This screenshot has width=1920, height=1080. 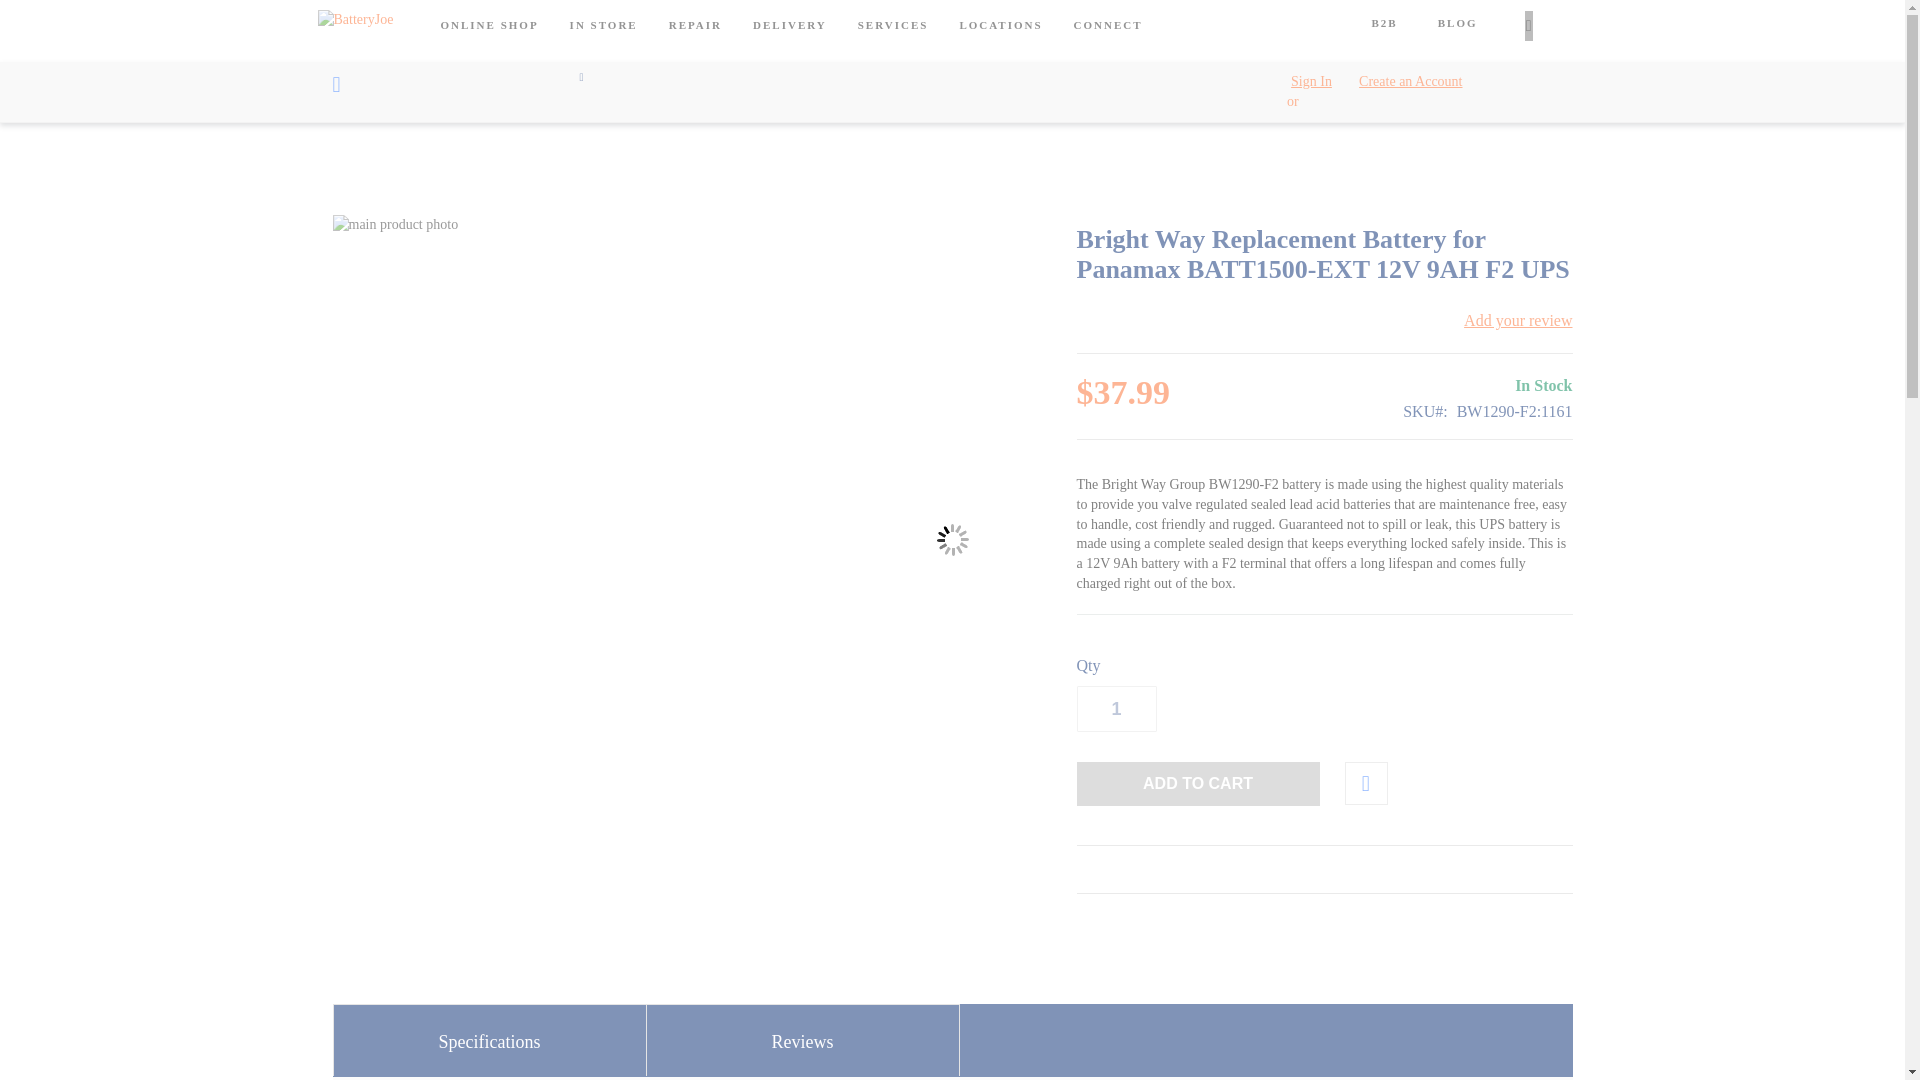 I want to click on Sign In, so click(x=1311, y=82).